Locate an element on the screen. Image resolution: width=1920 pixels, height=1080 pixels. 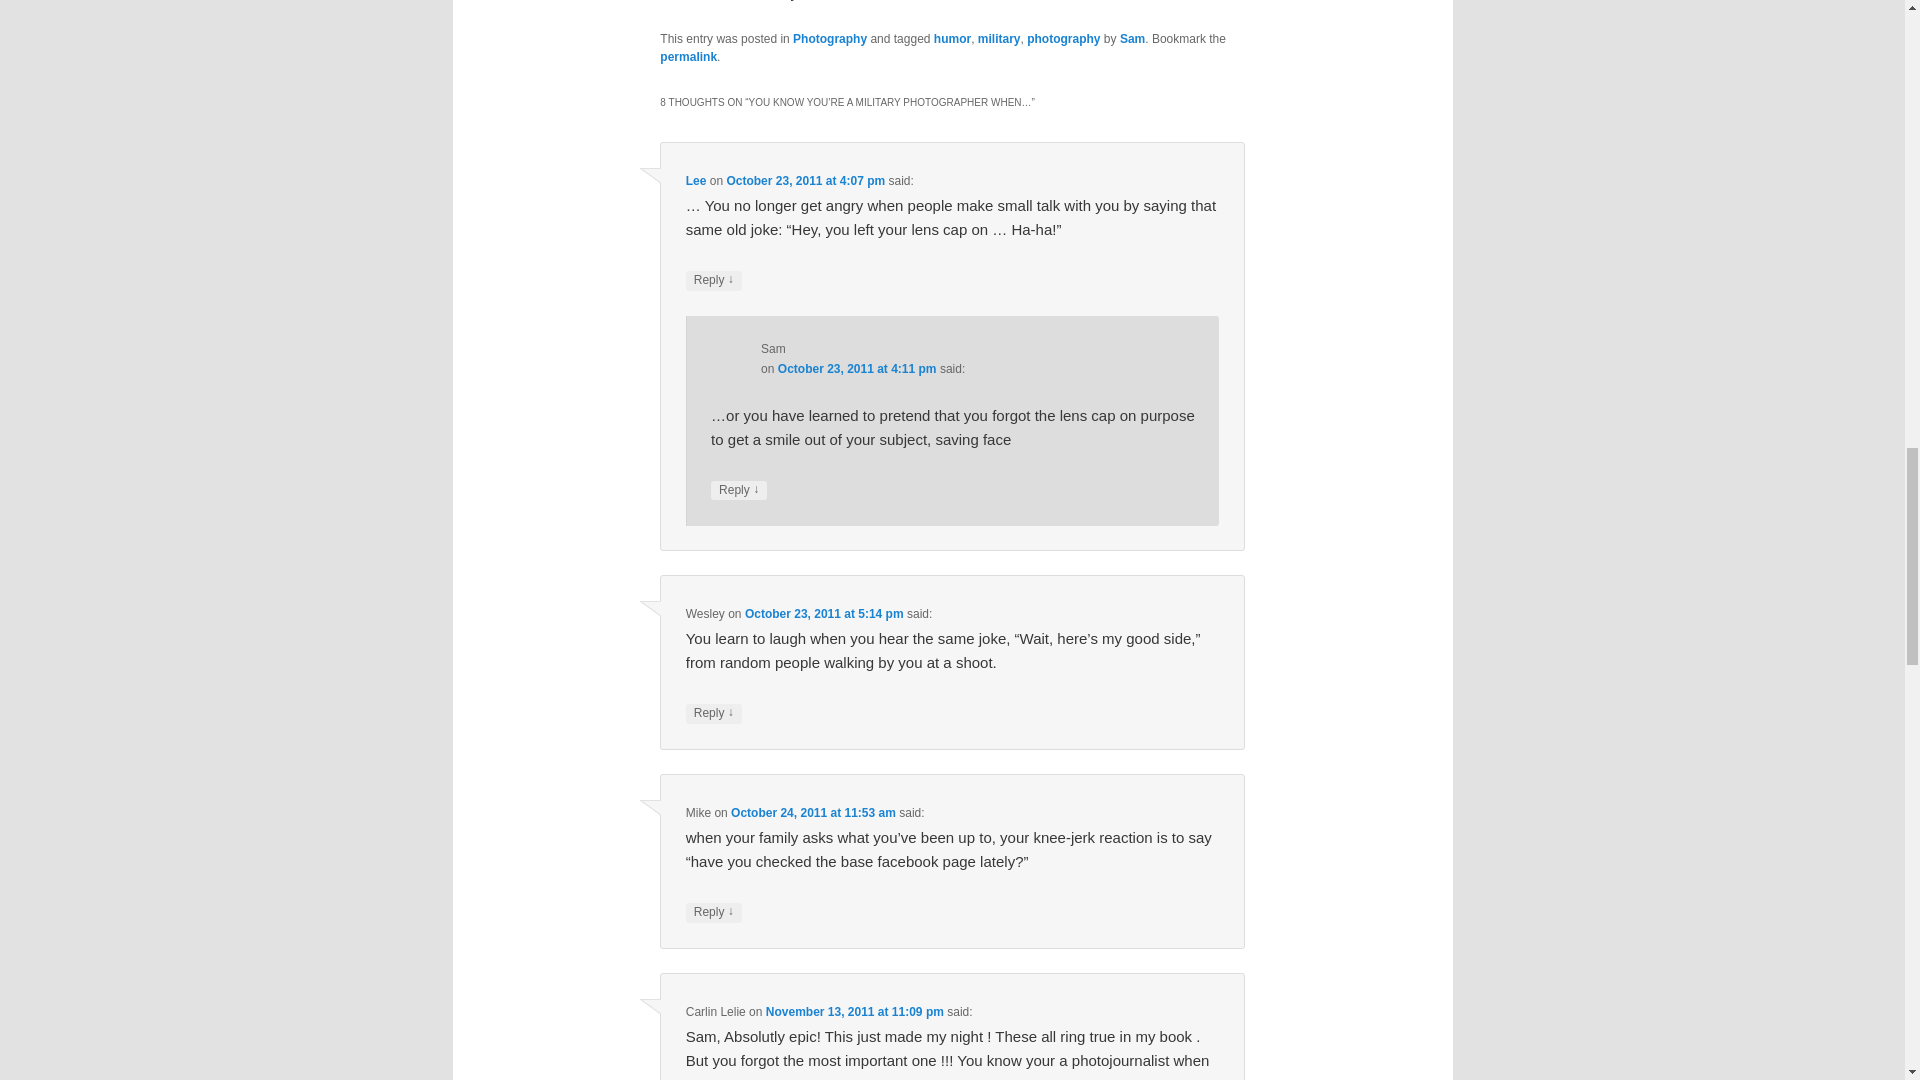
photography is located at coordinates (1064, 39).